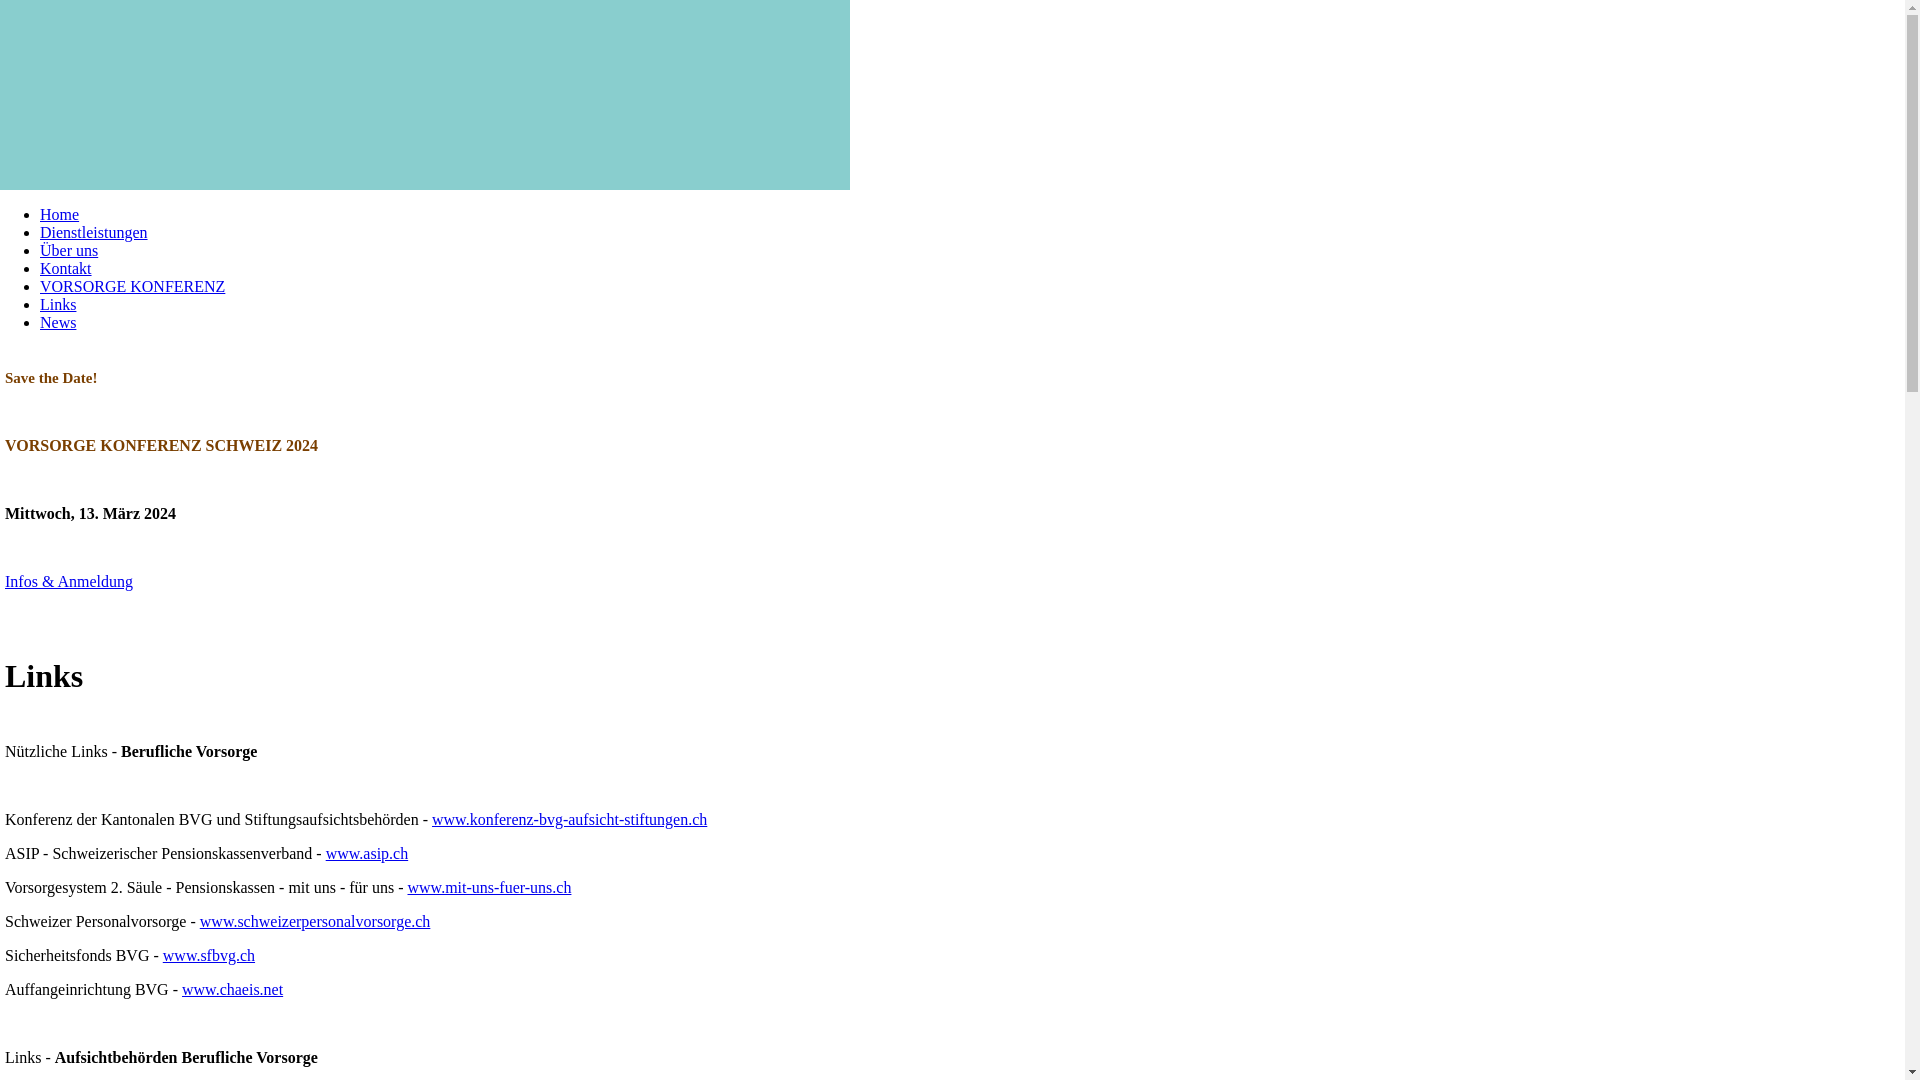 The height and width of the screenshot is (1080, 1920). I want to click on Home, so click(60, 214).